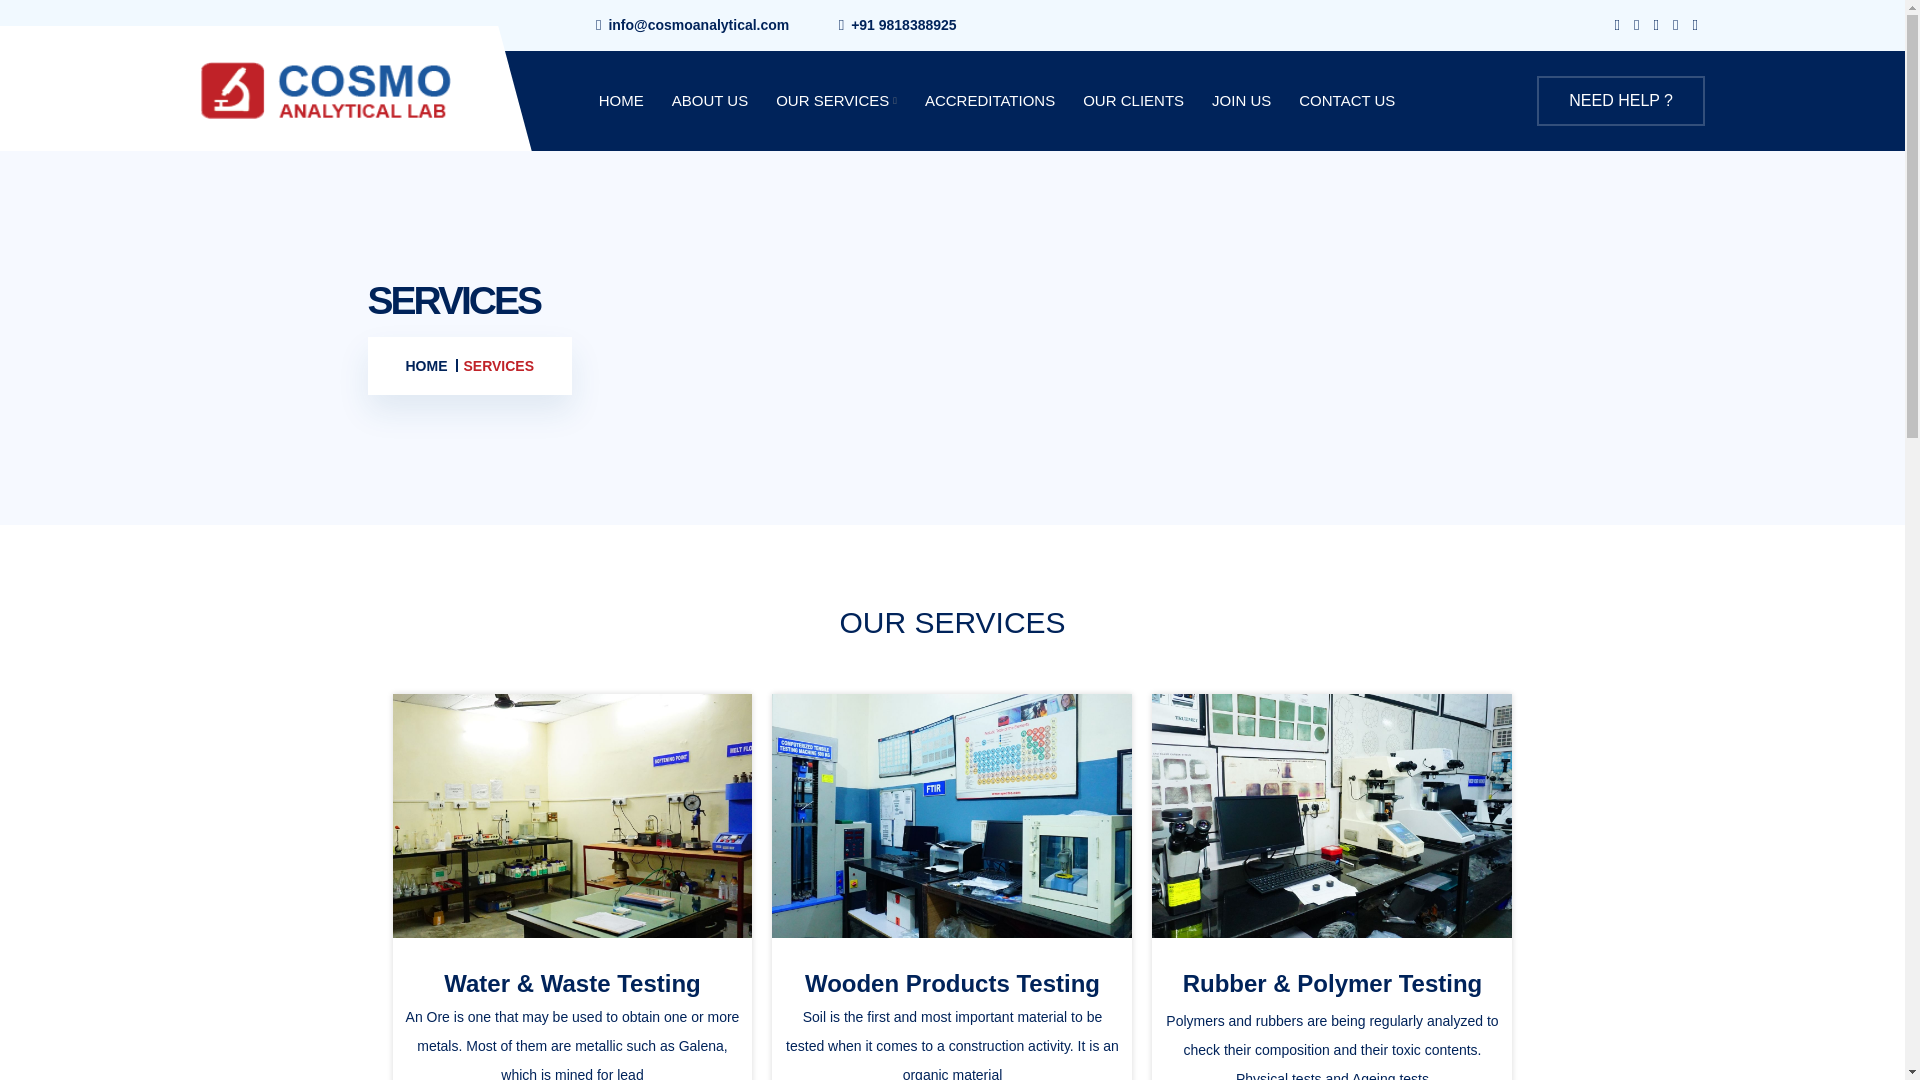  What do you see at coordinates (836, 100) in the screenshot?
I see `OUR SERVICES` at bounding box center [836, 100].